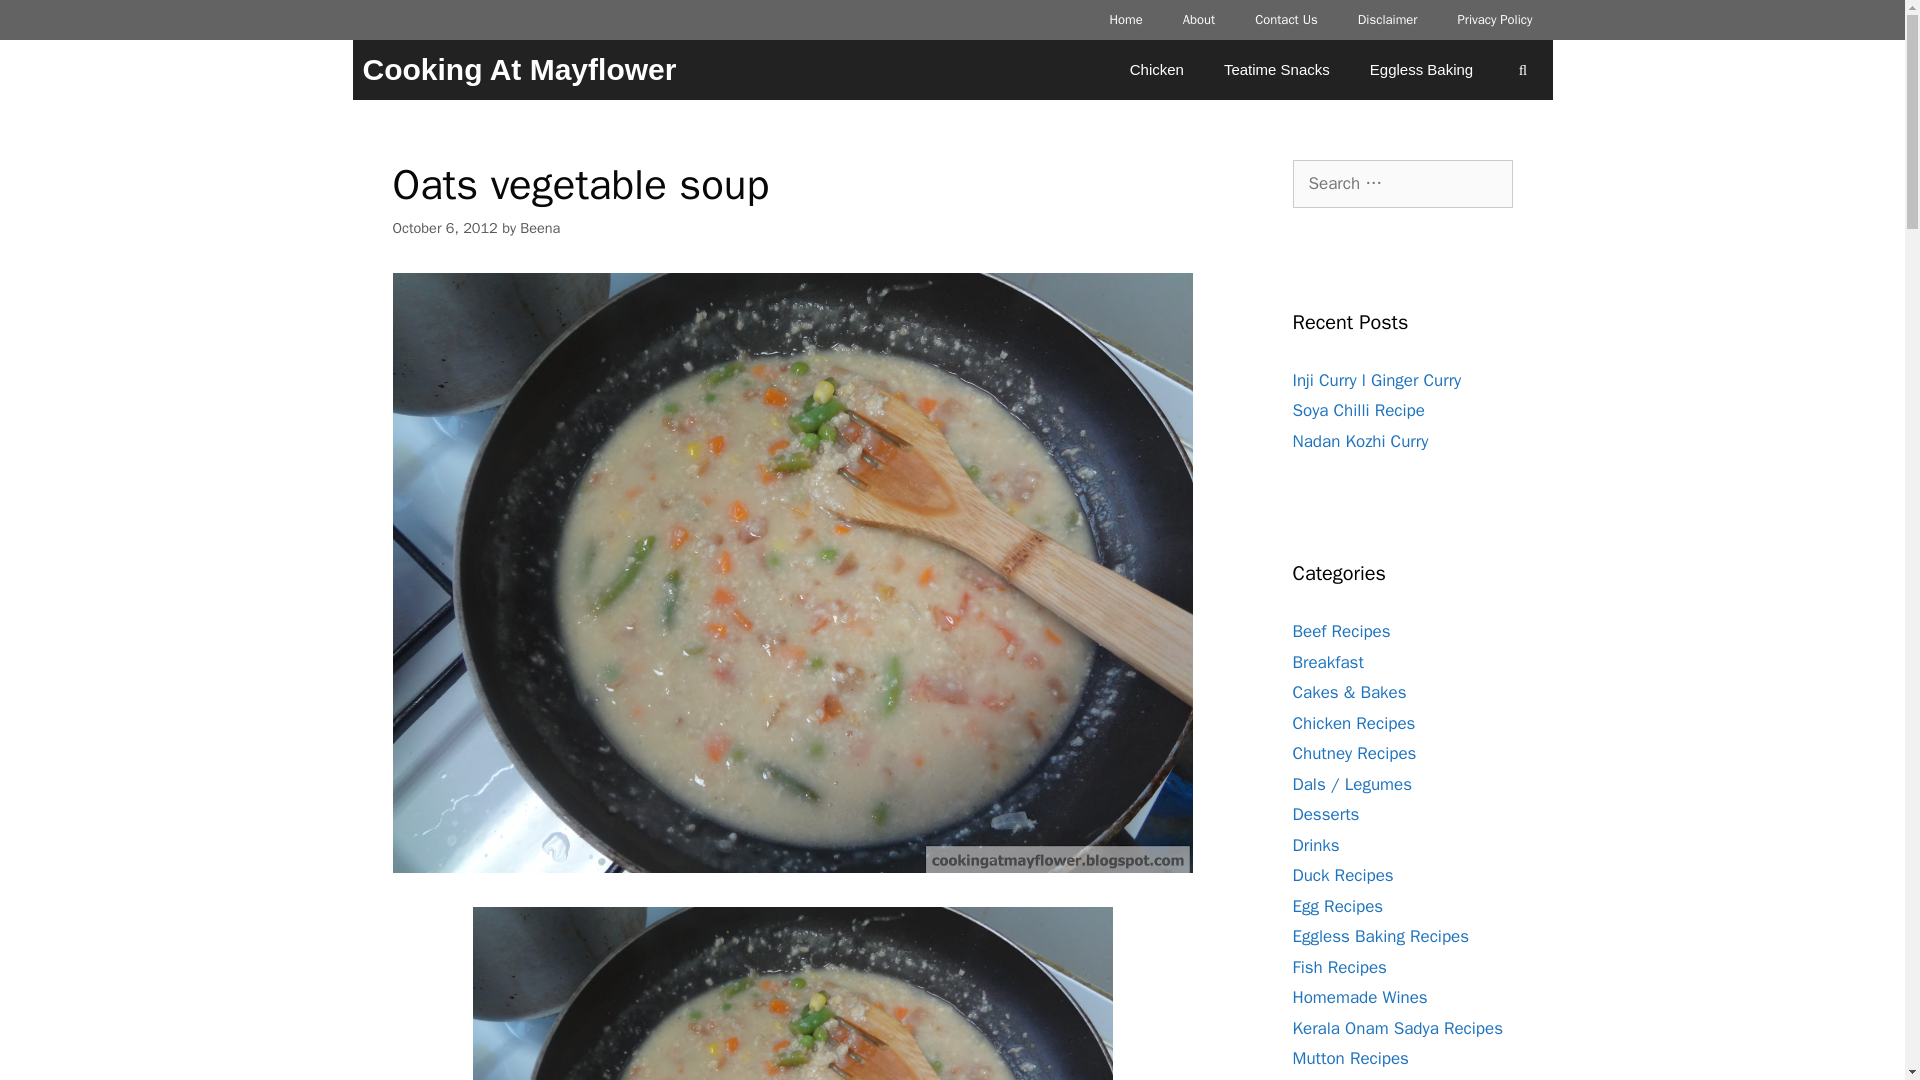  I want to click on Search for:, so click(1402, 184).